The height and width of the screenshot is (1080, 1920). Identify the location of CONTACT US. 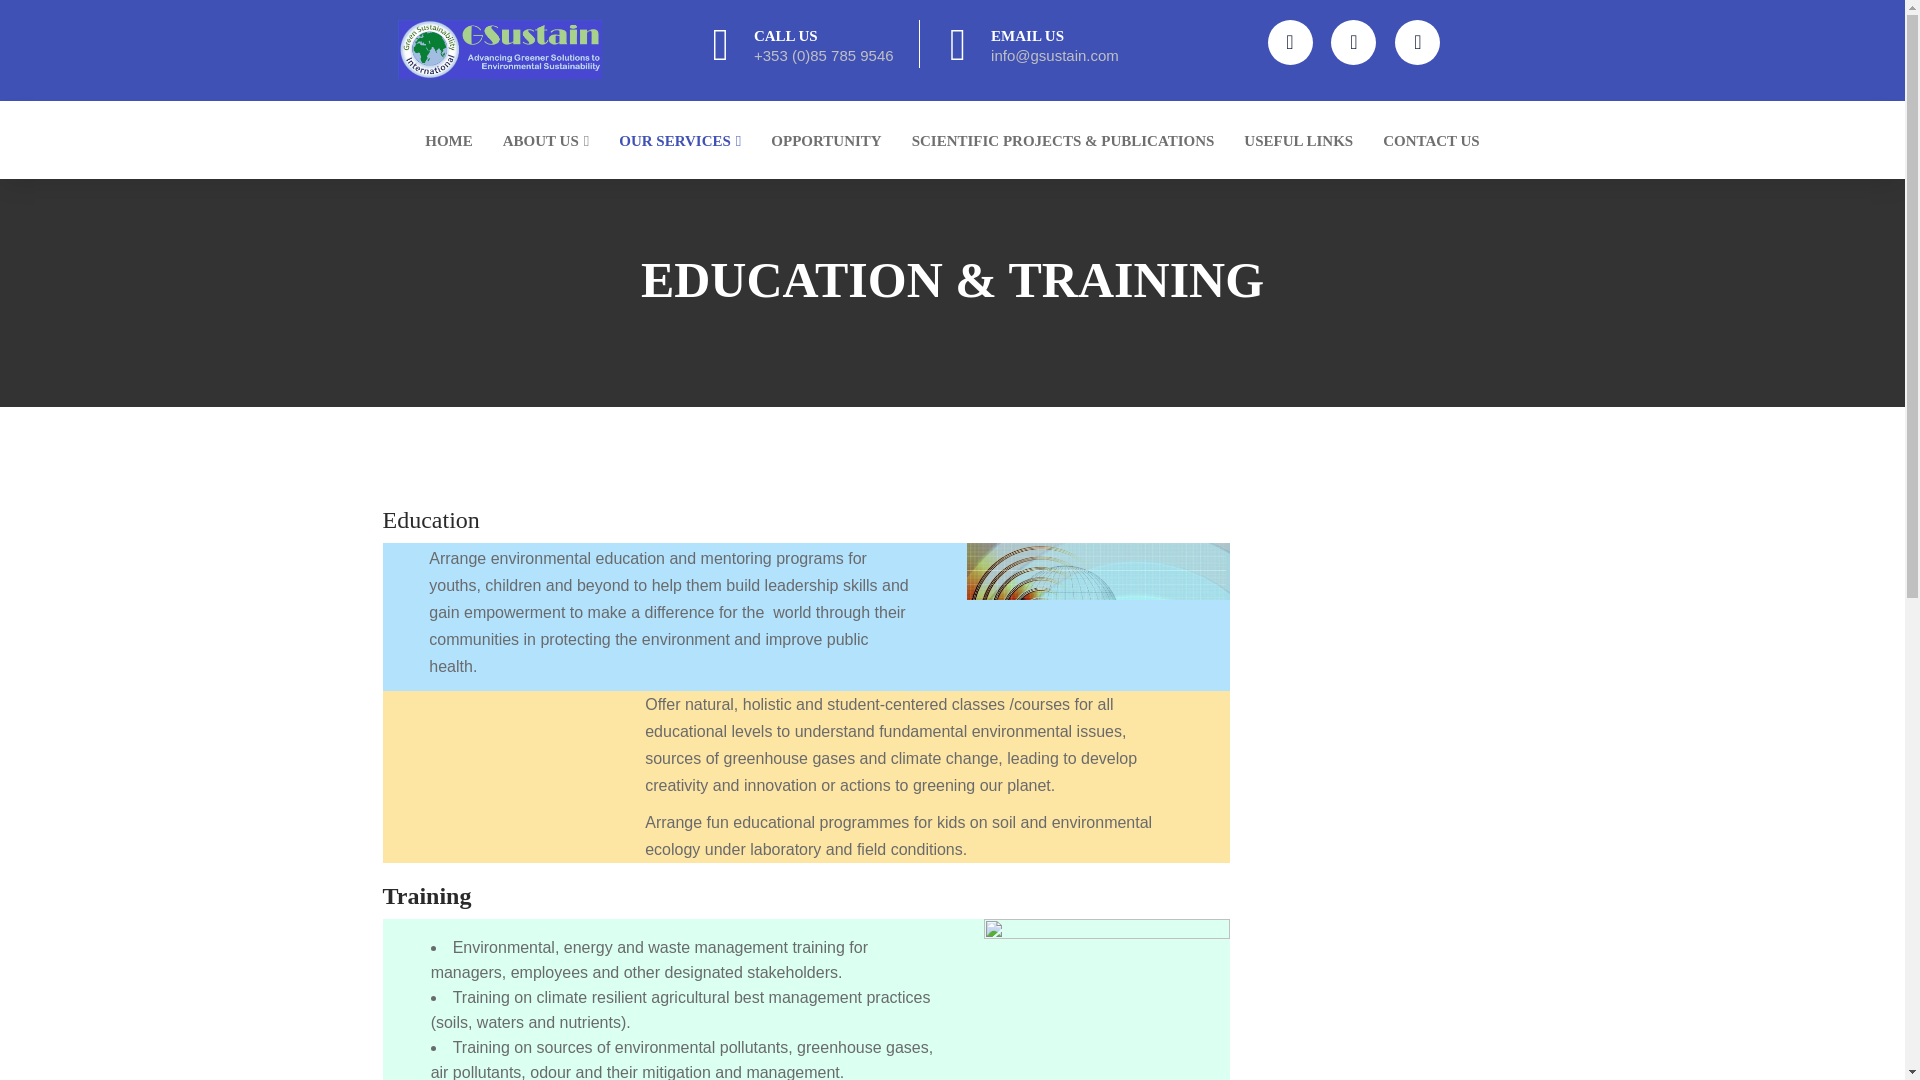
(1431, 141).